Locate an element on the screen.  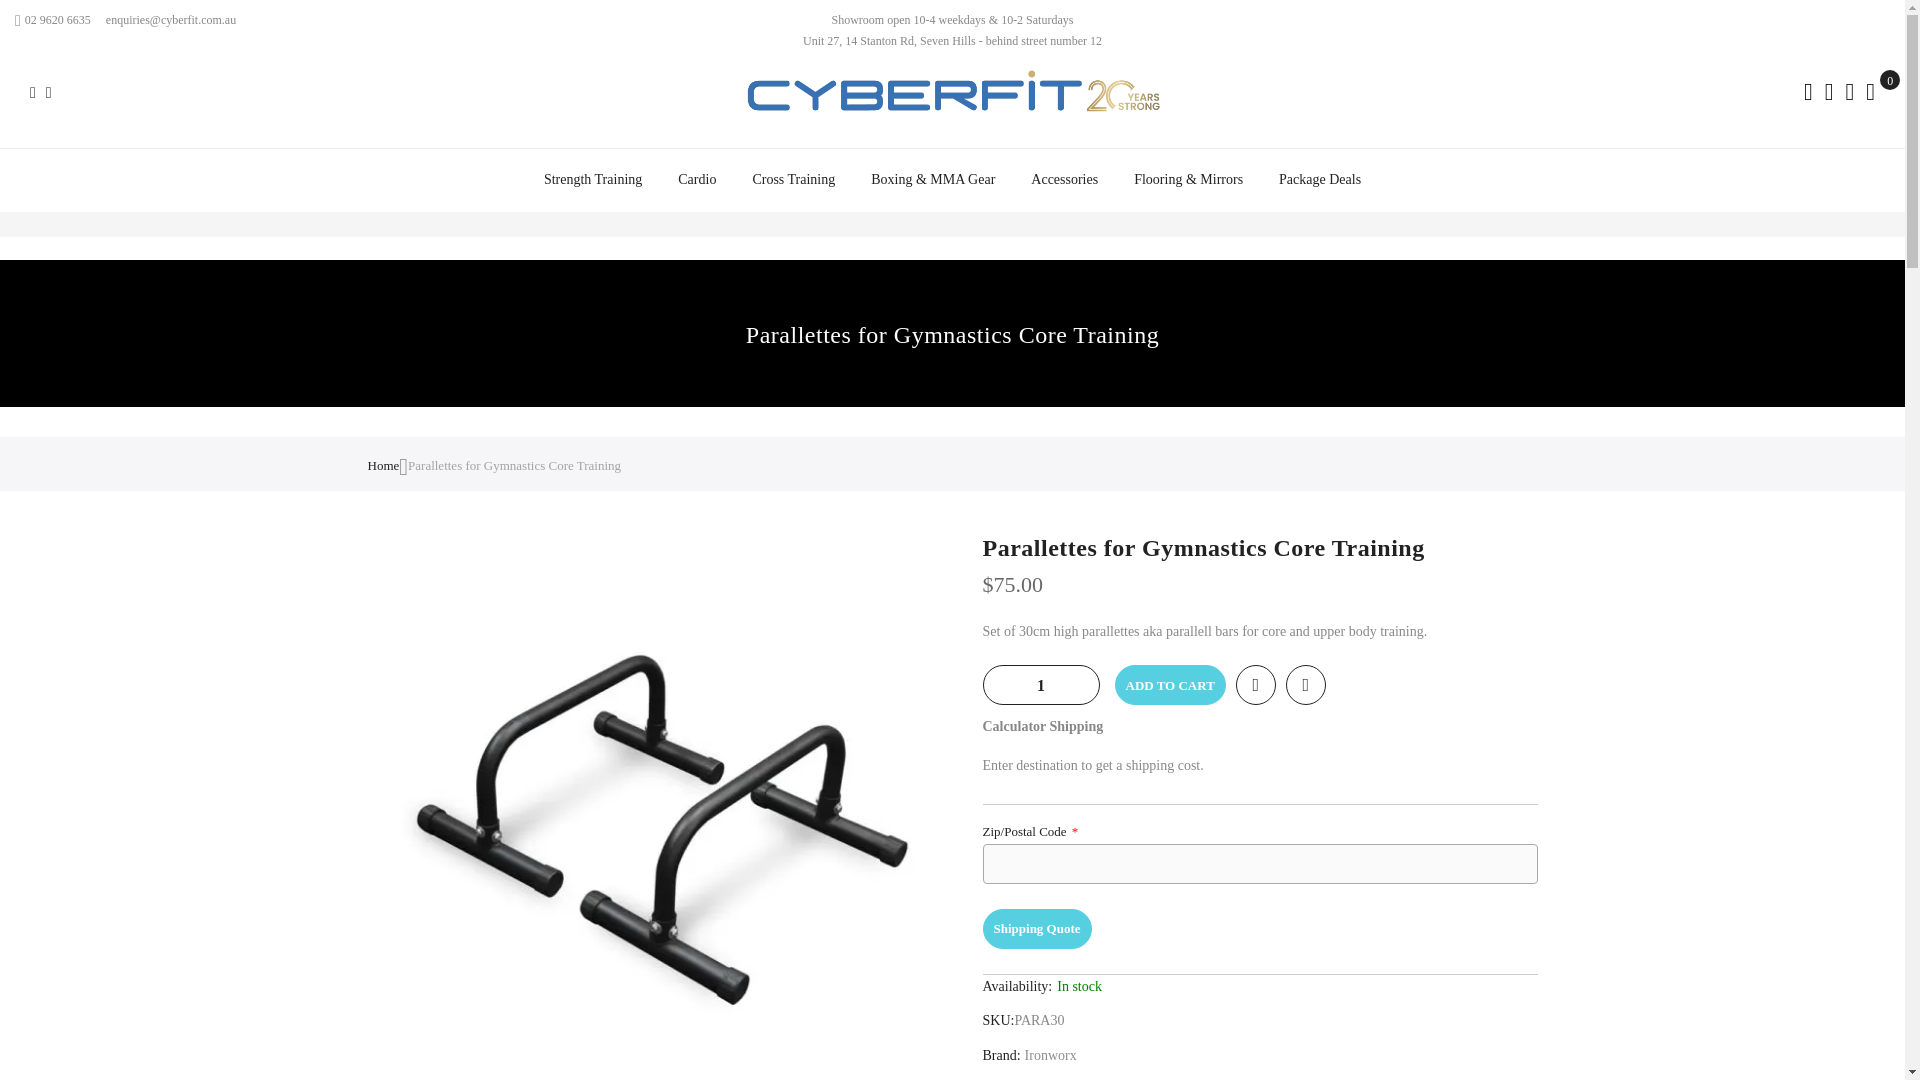
Shipping Quote is located at coordinates (1036, 929).